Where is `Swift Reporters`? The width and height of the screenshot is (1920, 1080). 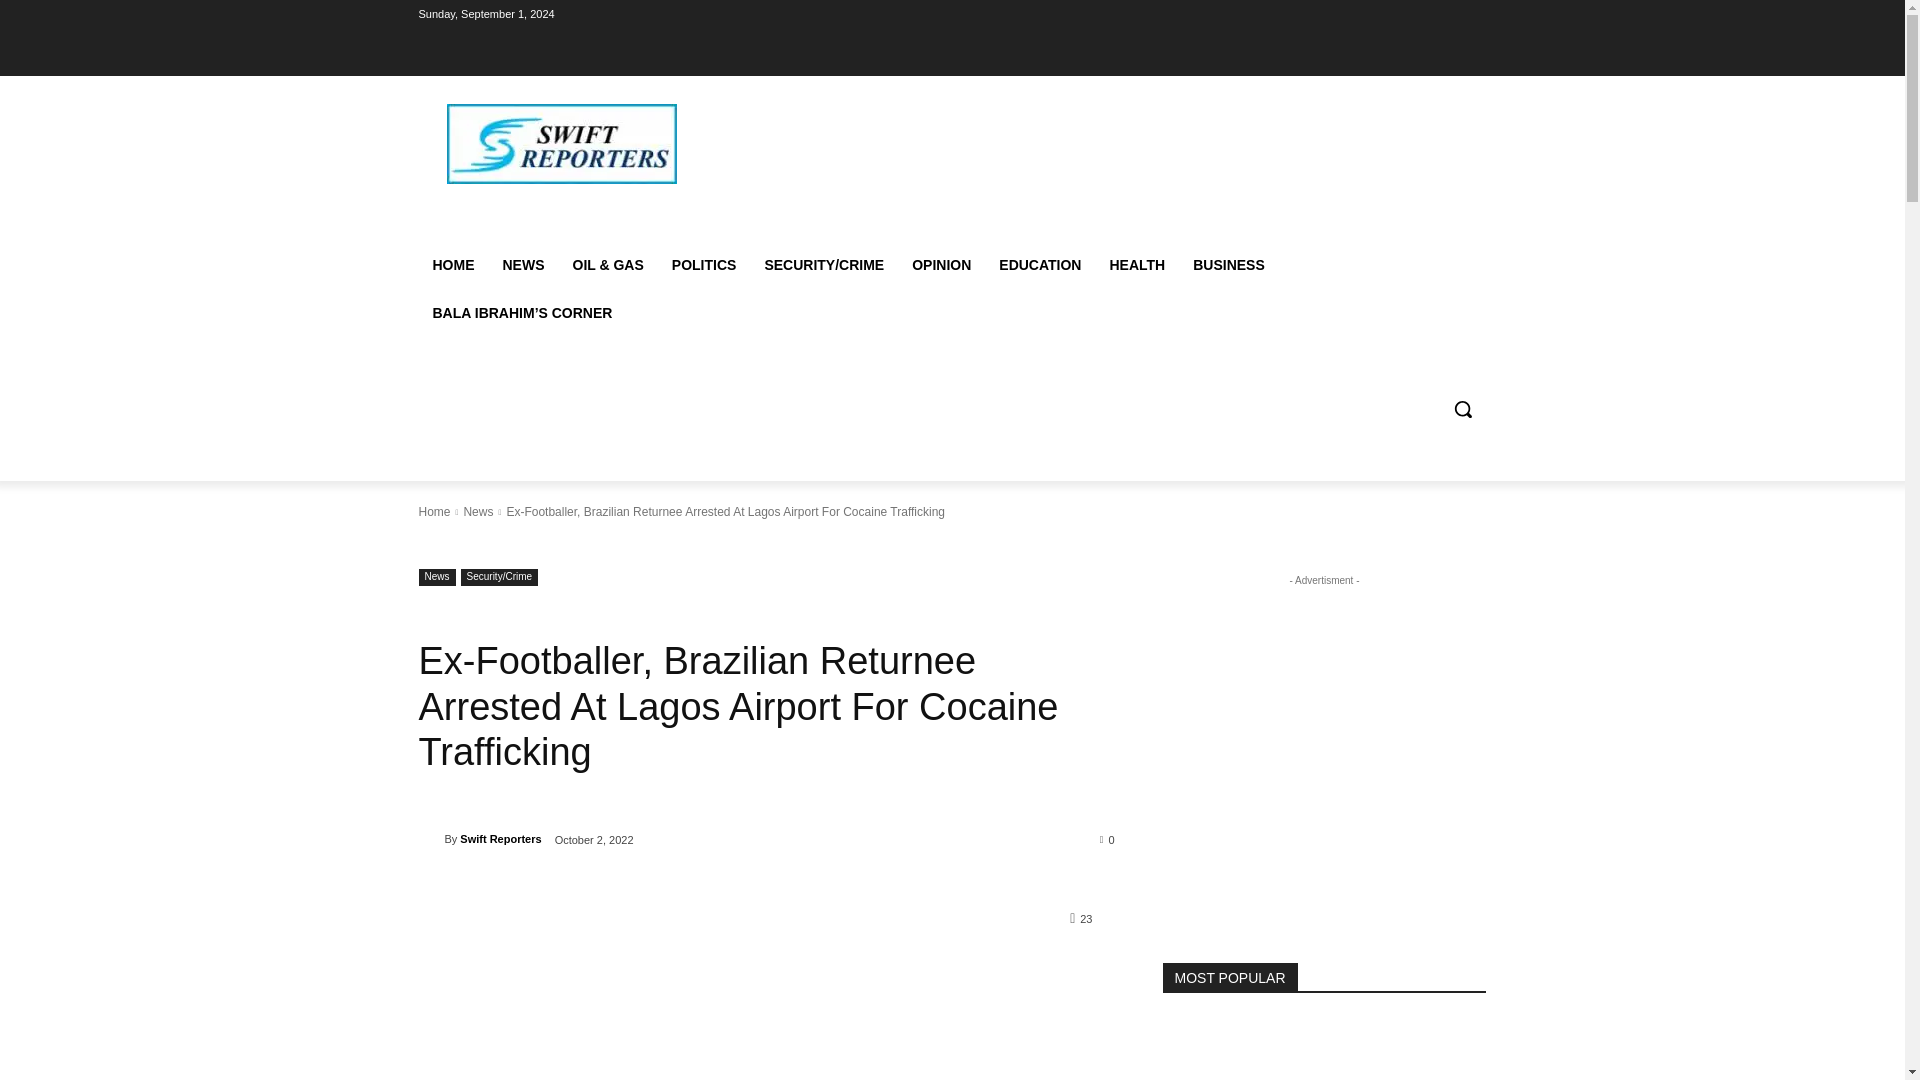
Swift Reporters is located at coordinates (500, 839).